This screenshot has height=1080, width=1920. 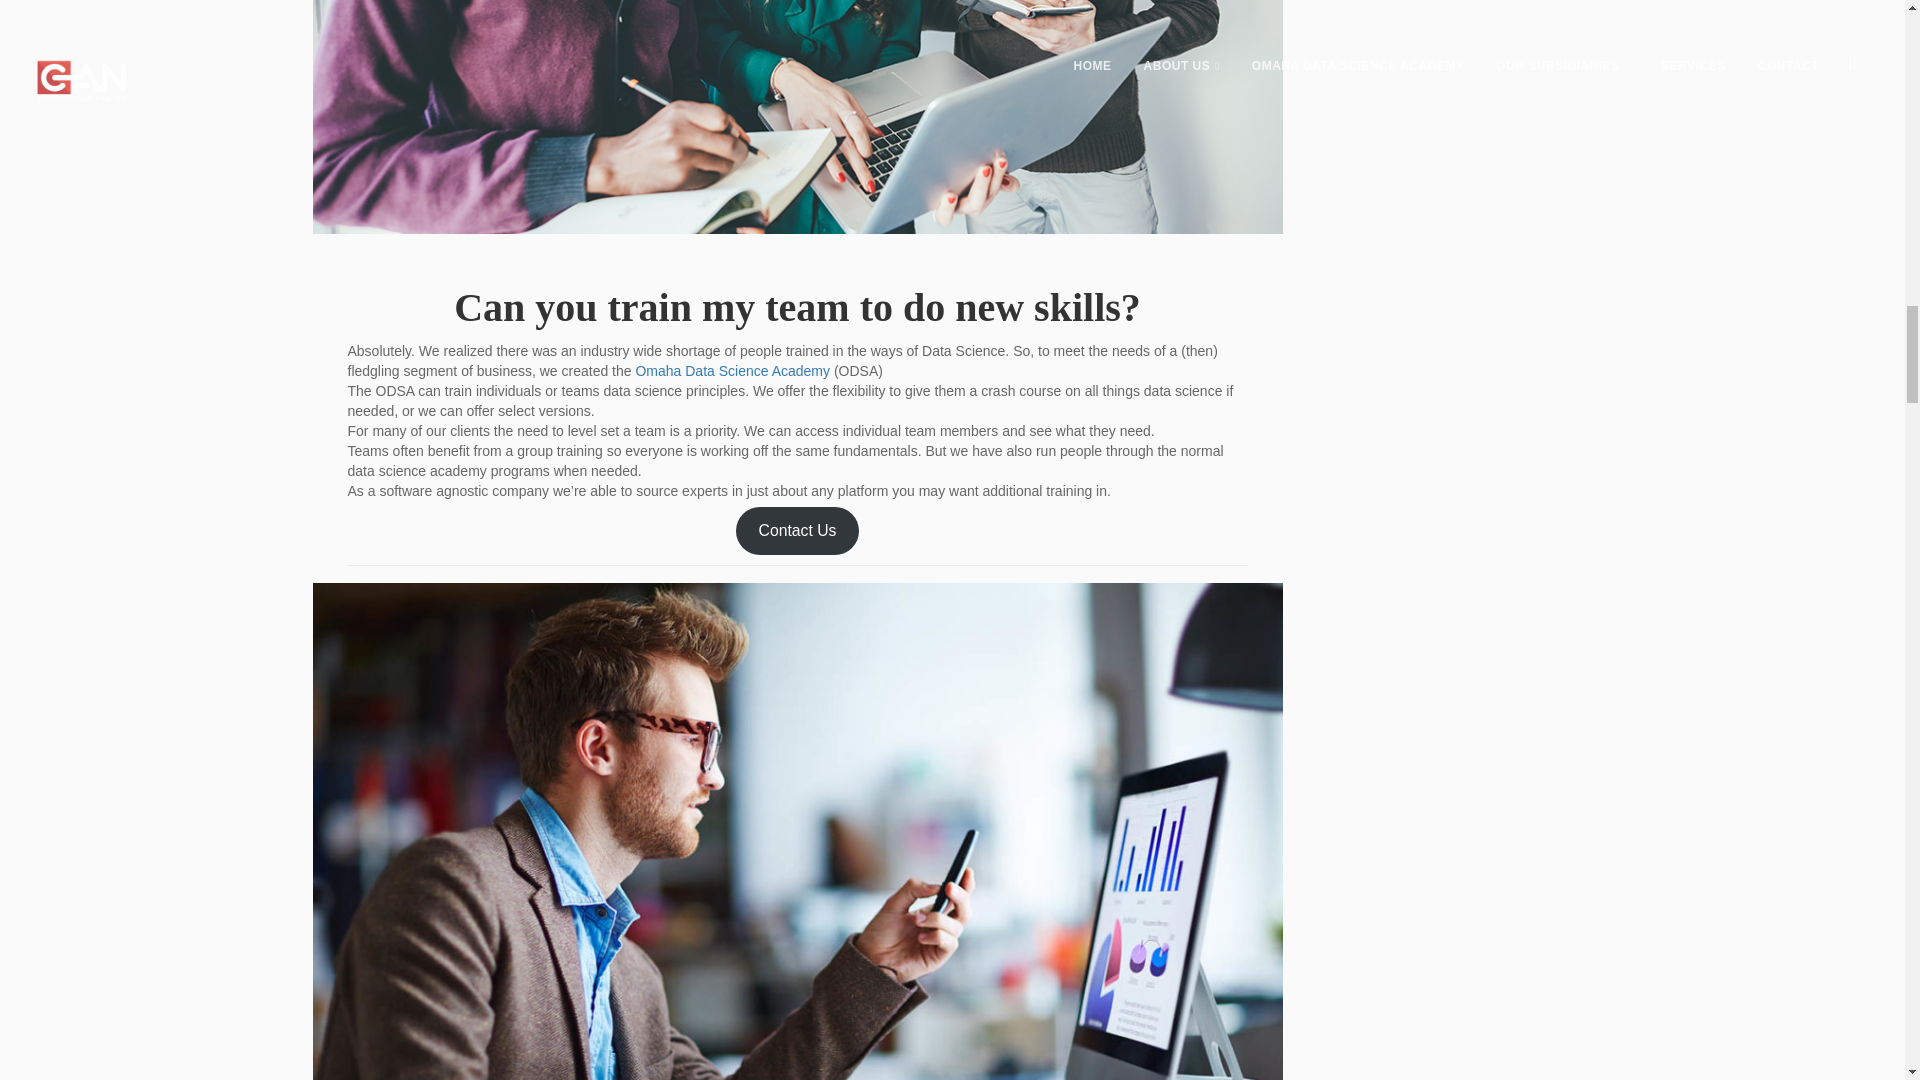 I want to click on May 27, 2020, so click(x=399, y=608).